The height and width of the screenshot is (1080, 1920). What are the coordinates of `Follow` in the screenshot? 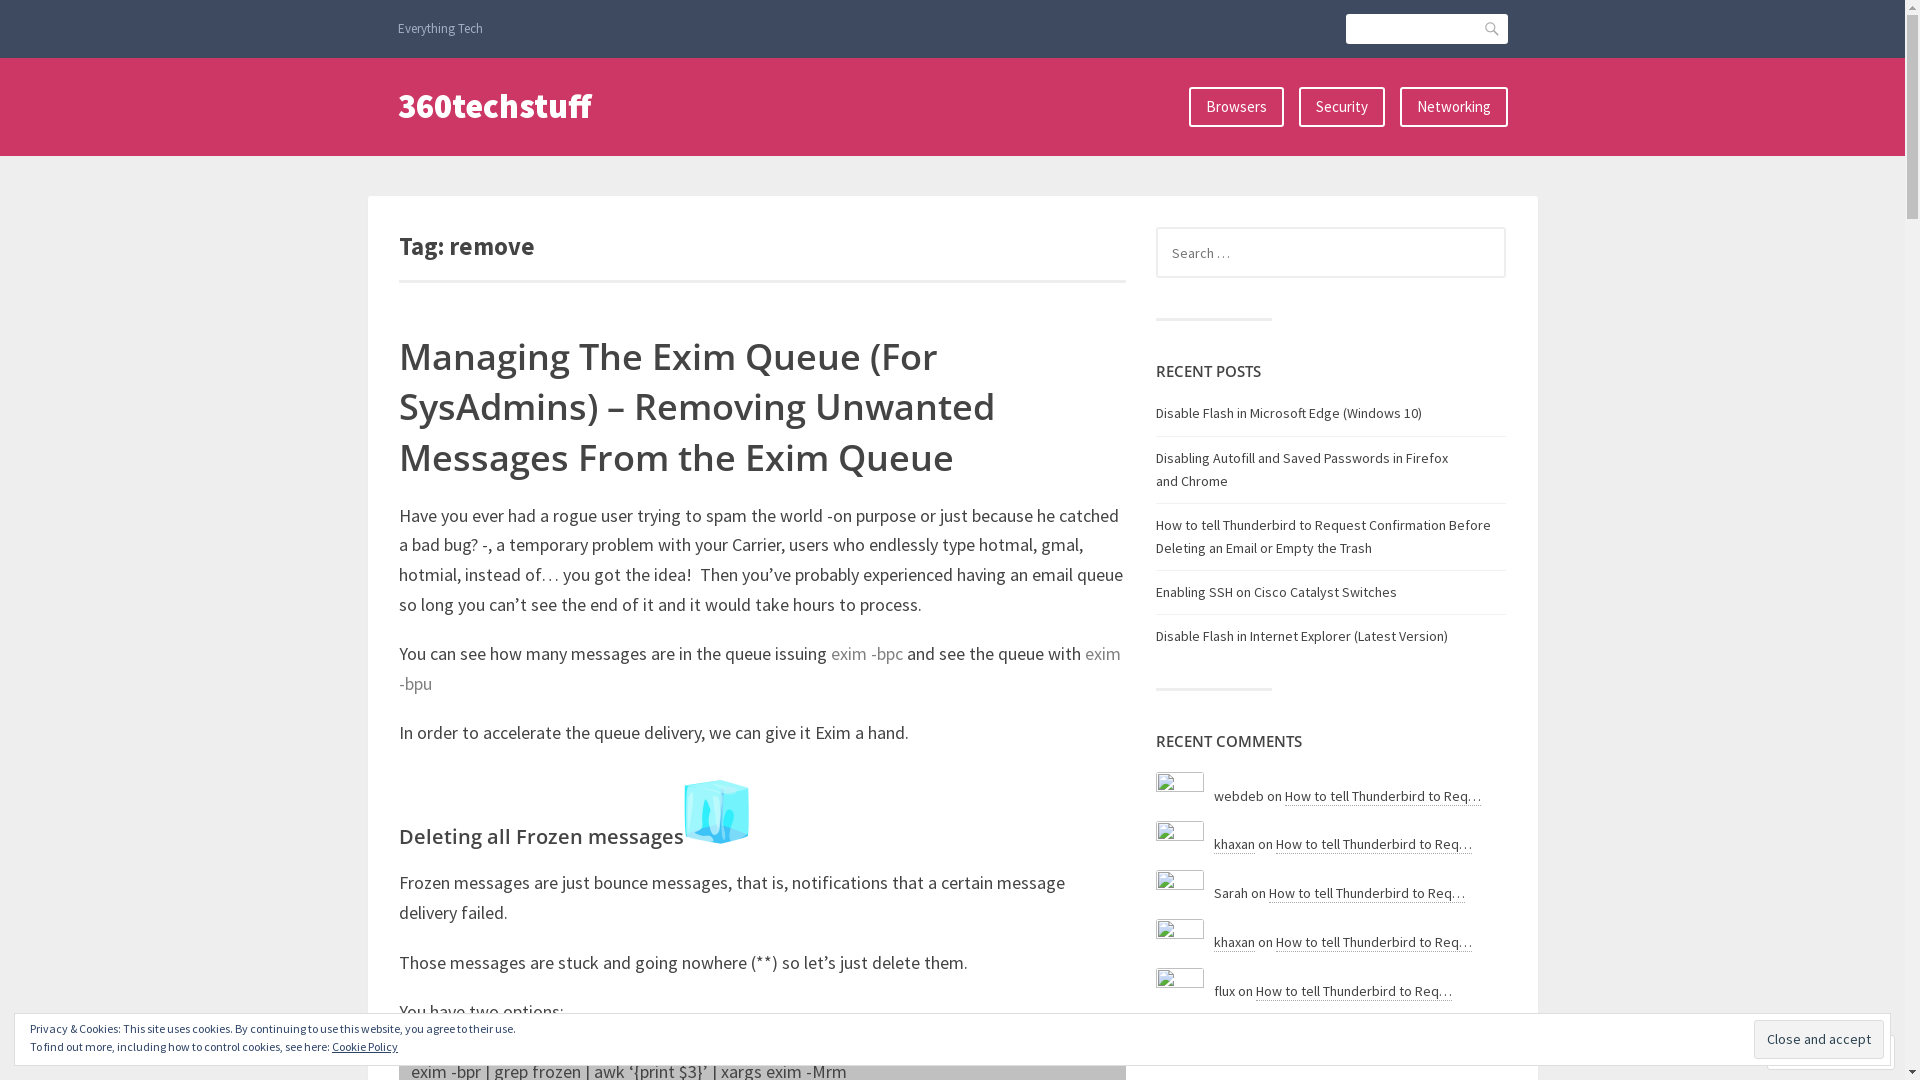 It's located at (1813, 1052).